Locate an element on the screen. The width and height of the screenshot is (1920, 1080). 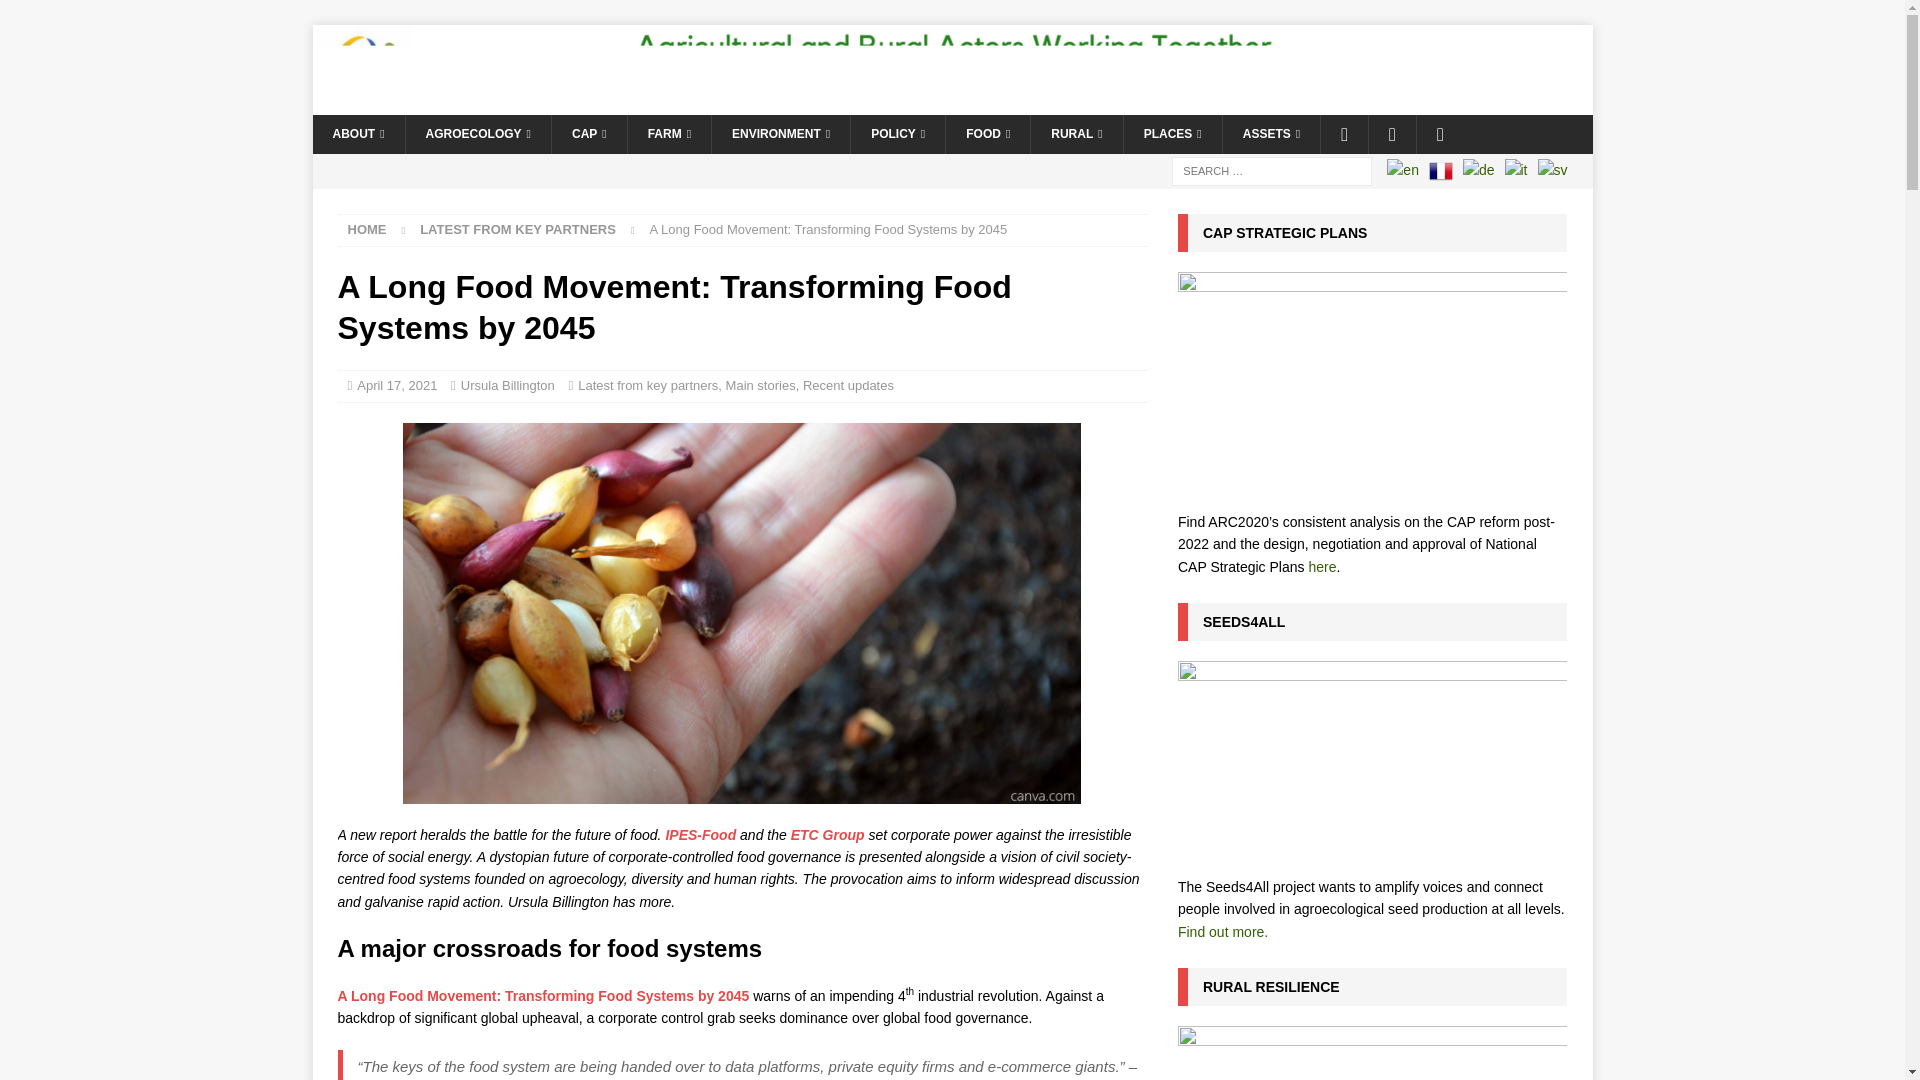
CAP is located at coordinates (589, 134).